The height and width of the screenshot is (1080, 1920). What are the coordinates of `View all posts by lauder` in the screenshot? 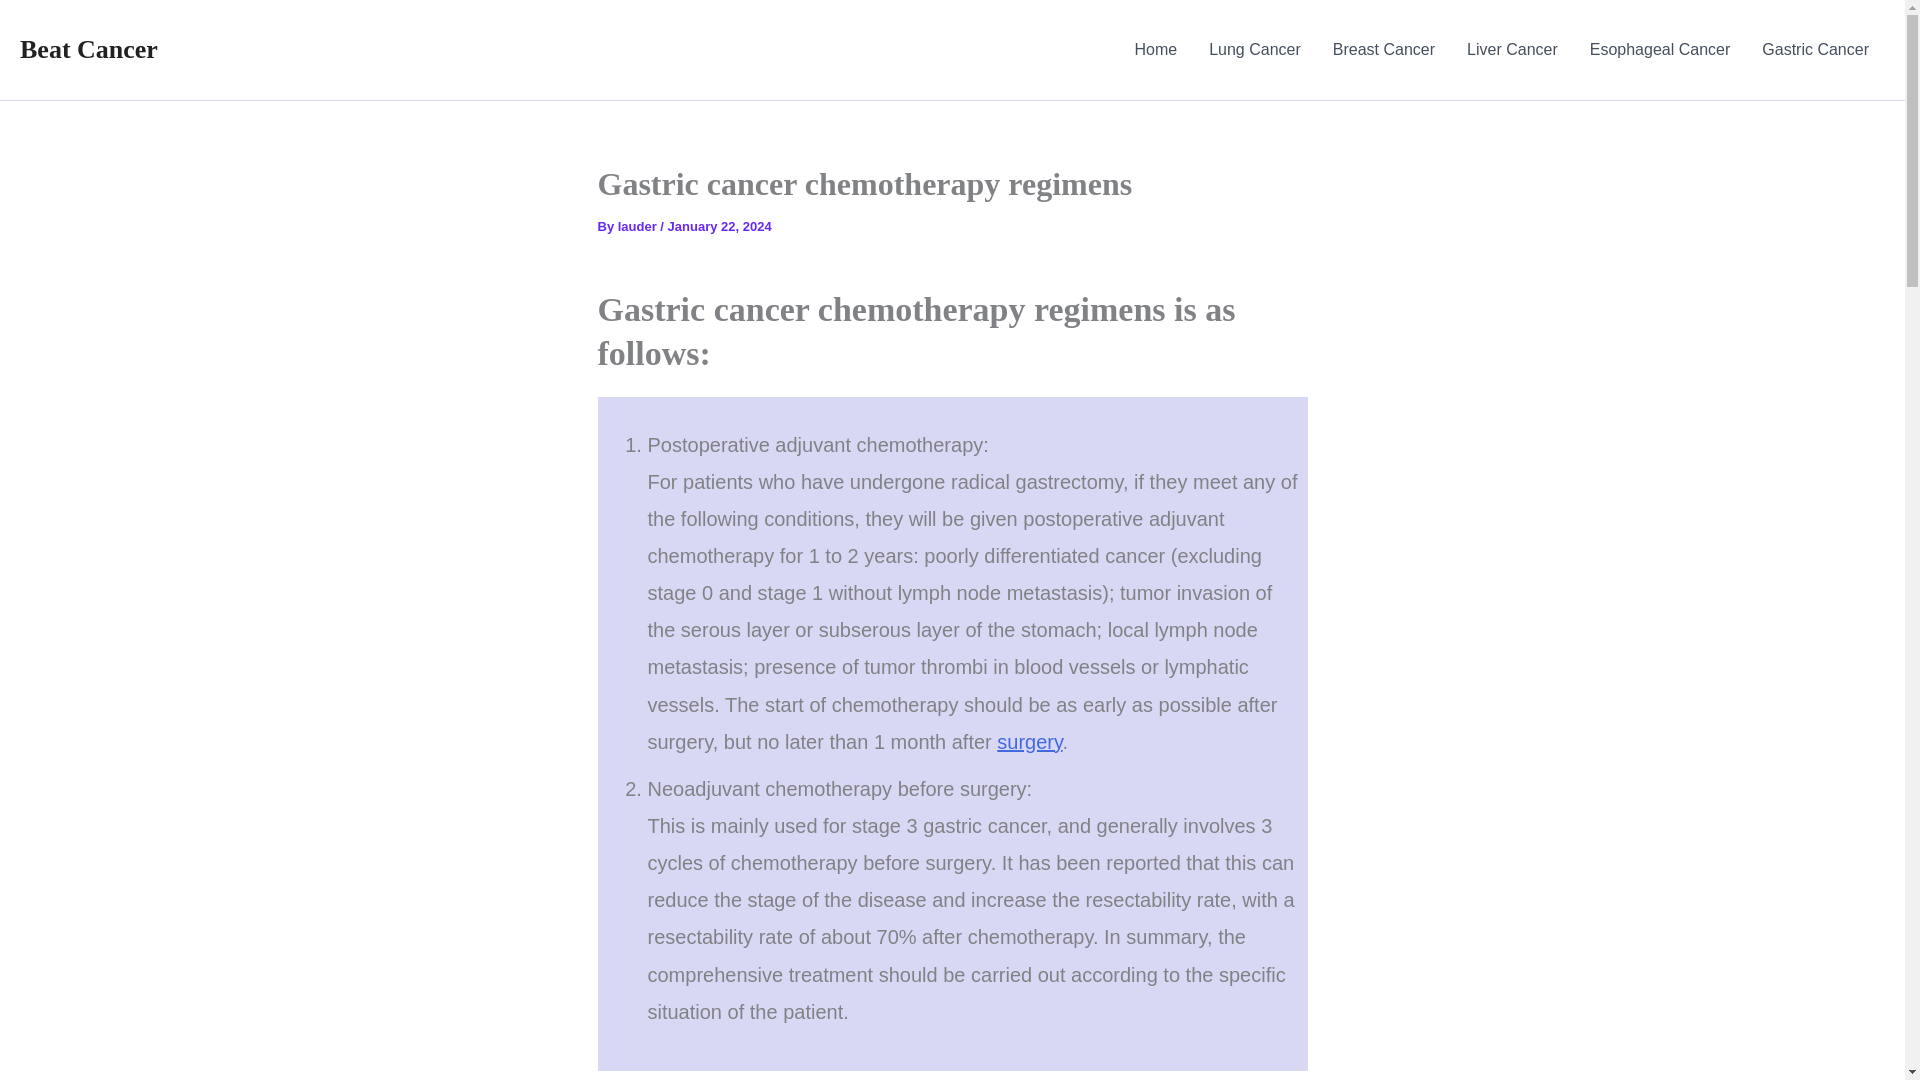 It's located at (639, 226).